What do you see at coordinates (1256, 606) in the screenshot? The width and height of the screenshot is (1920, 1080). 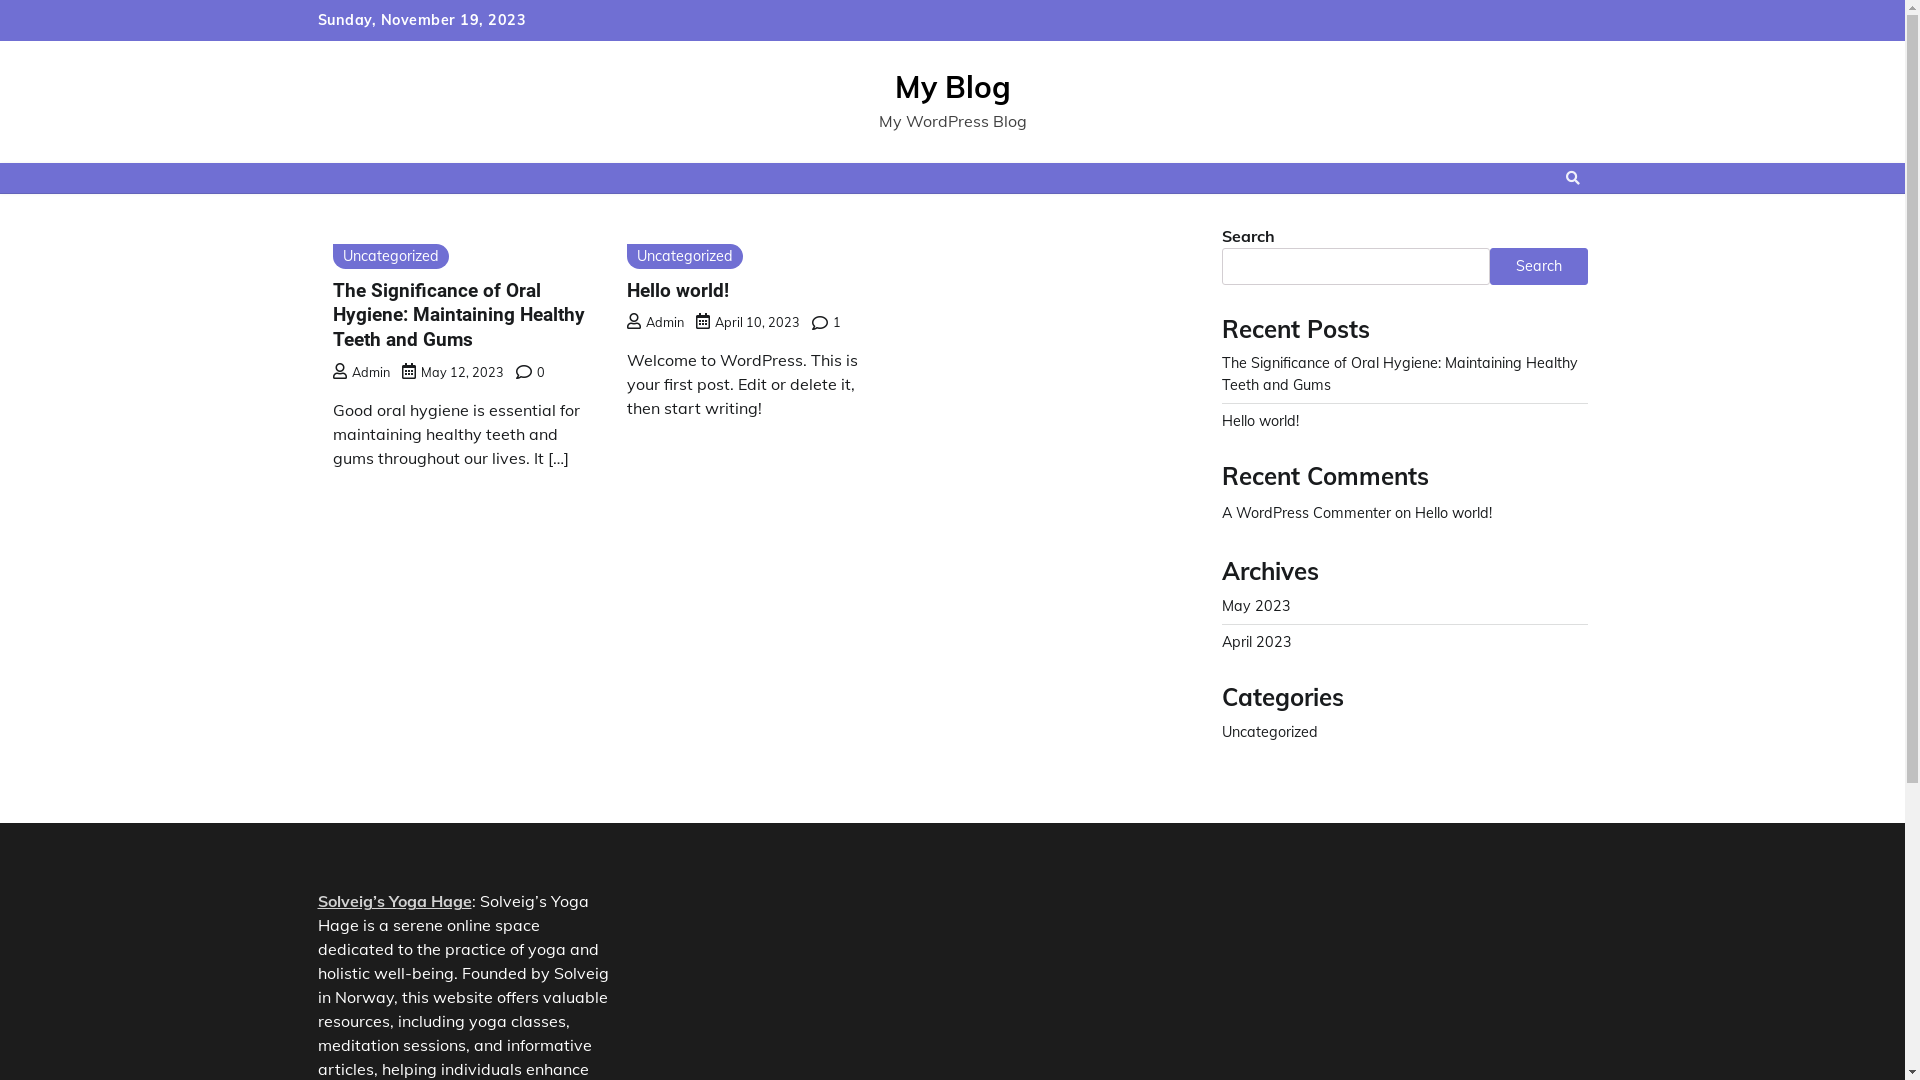 I see `May 2023` at bounding box center [1256, 606].